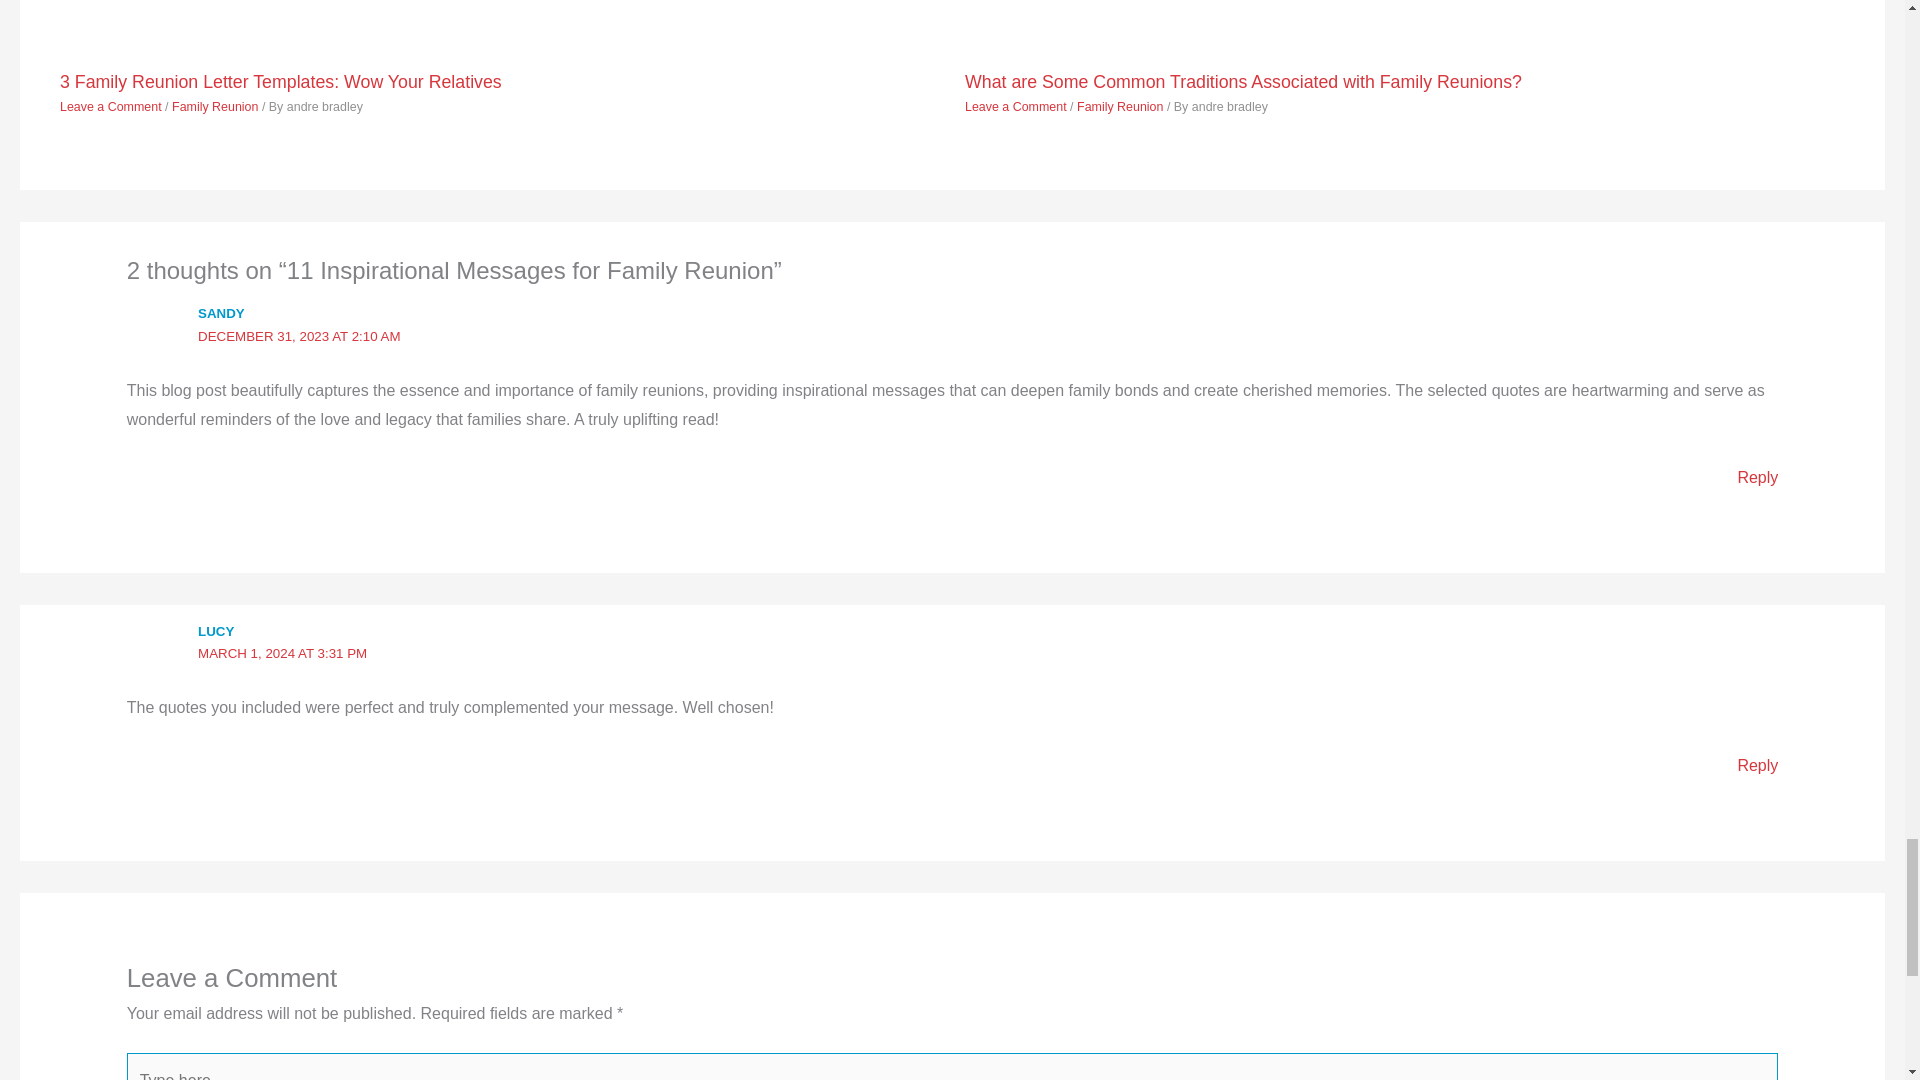 This screenshot has height=1080, width=1920. I want to click on View all posts by andre bradley, so click(1230, 107).